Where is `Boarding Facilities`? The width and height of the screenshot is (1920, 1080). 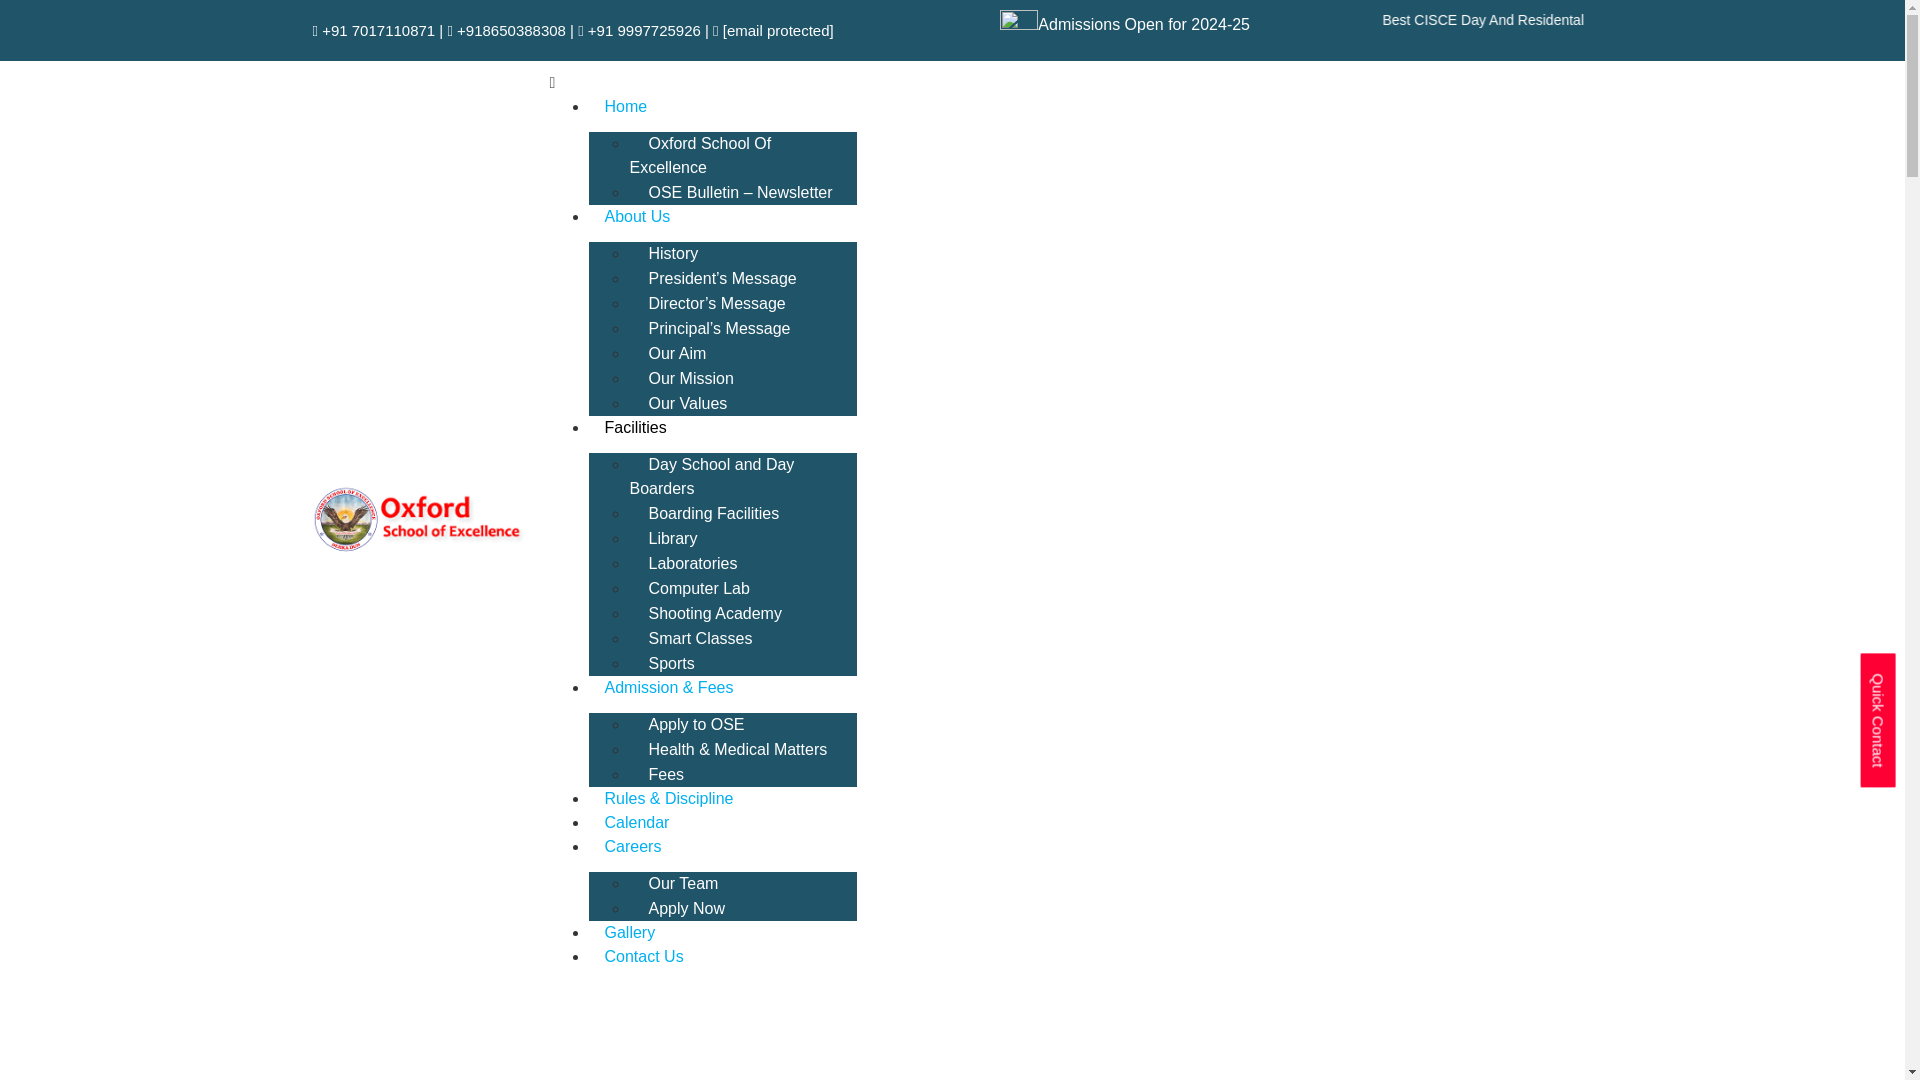 Boarding Facilities is located at coordinates (714, 513).